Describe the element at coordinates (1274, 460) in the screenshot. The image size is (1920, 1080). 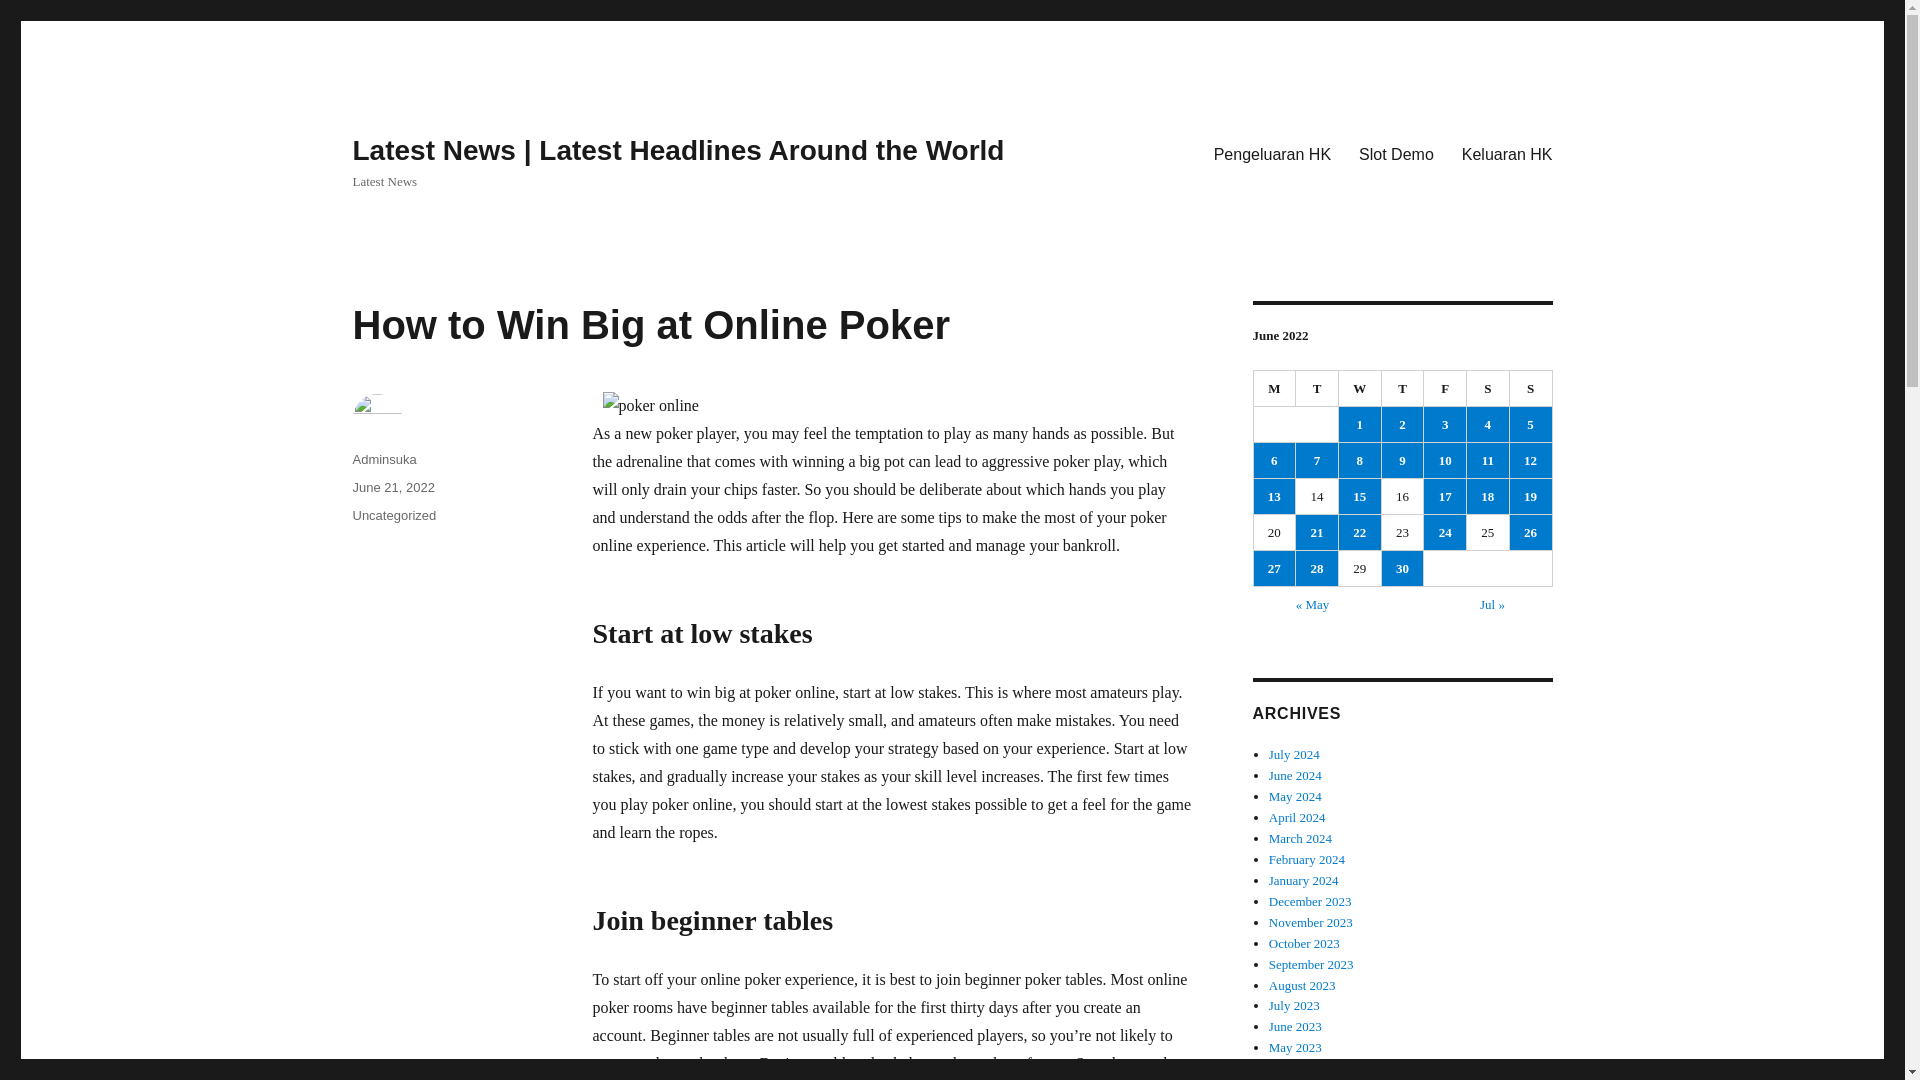
I see `6` at that location.